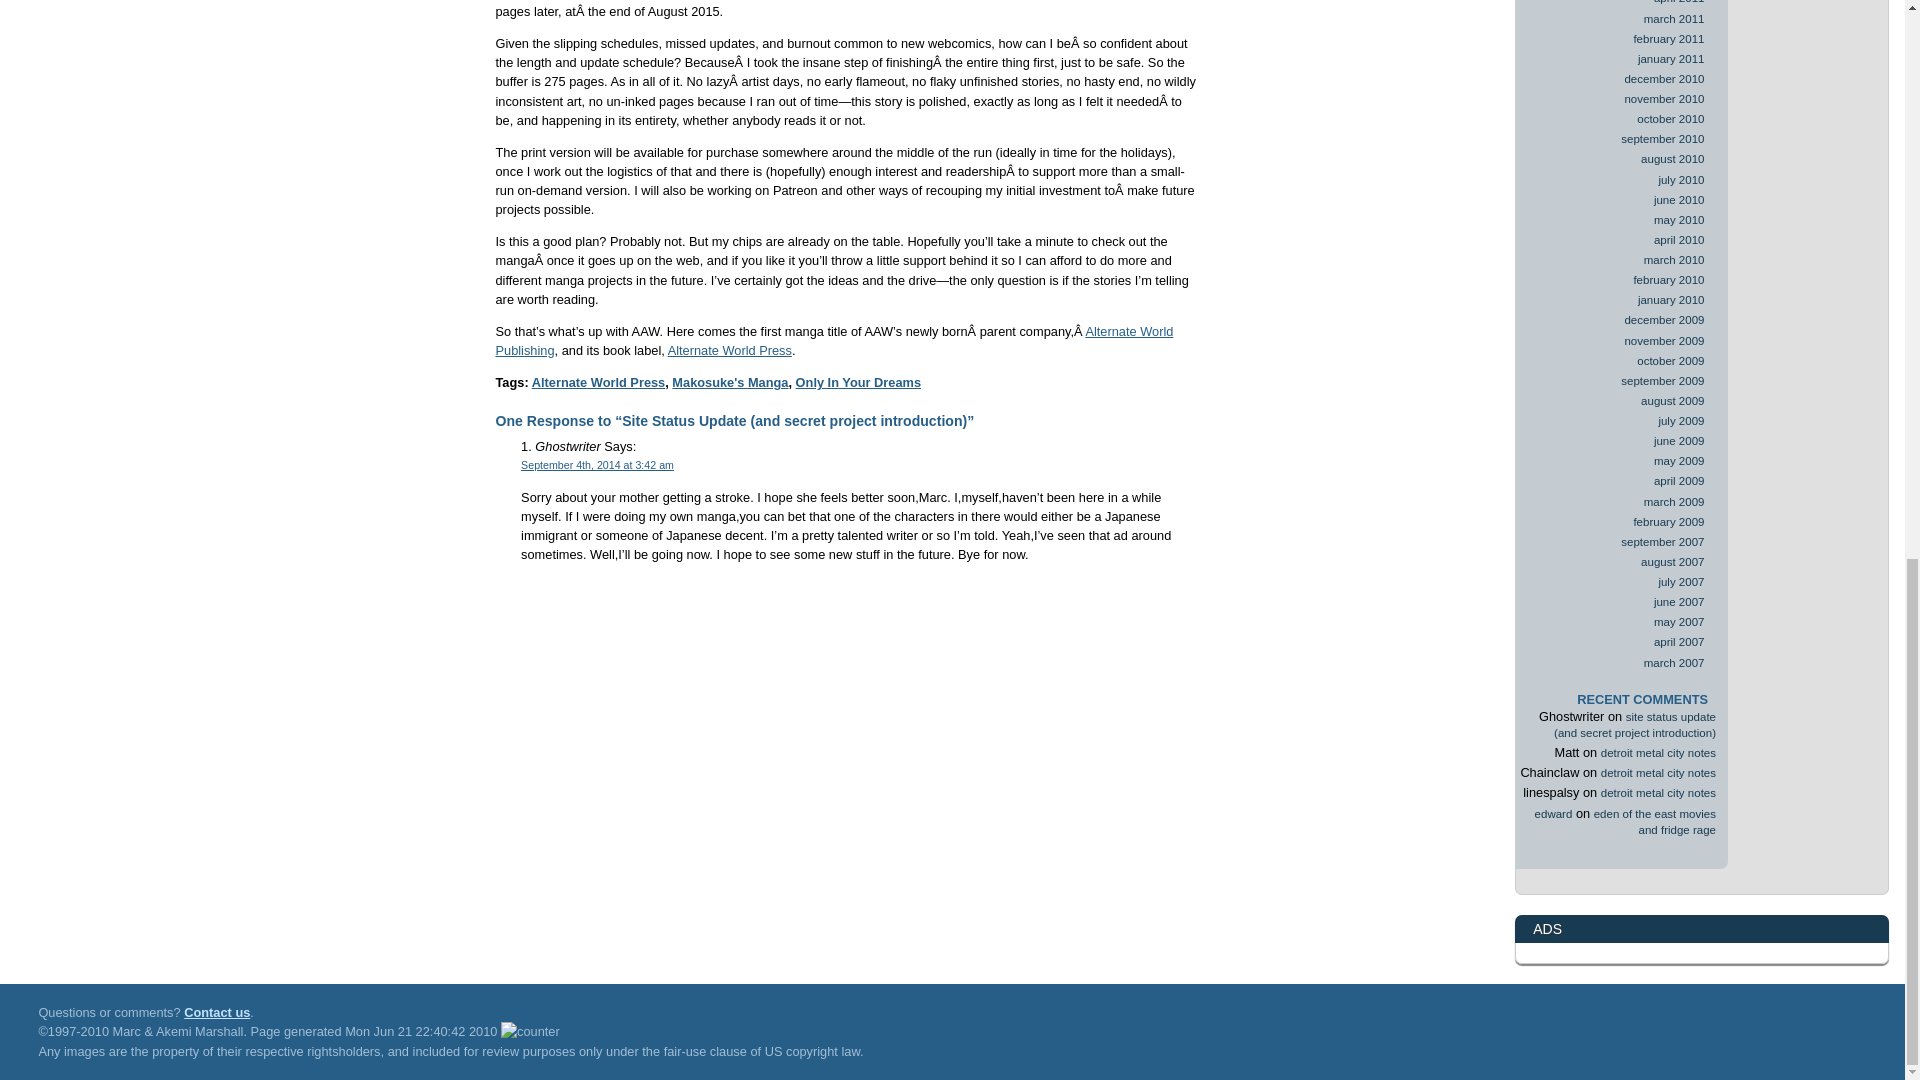  I want to click on Only In Your Dreams, so click(858, 382).